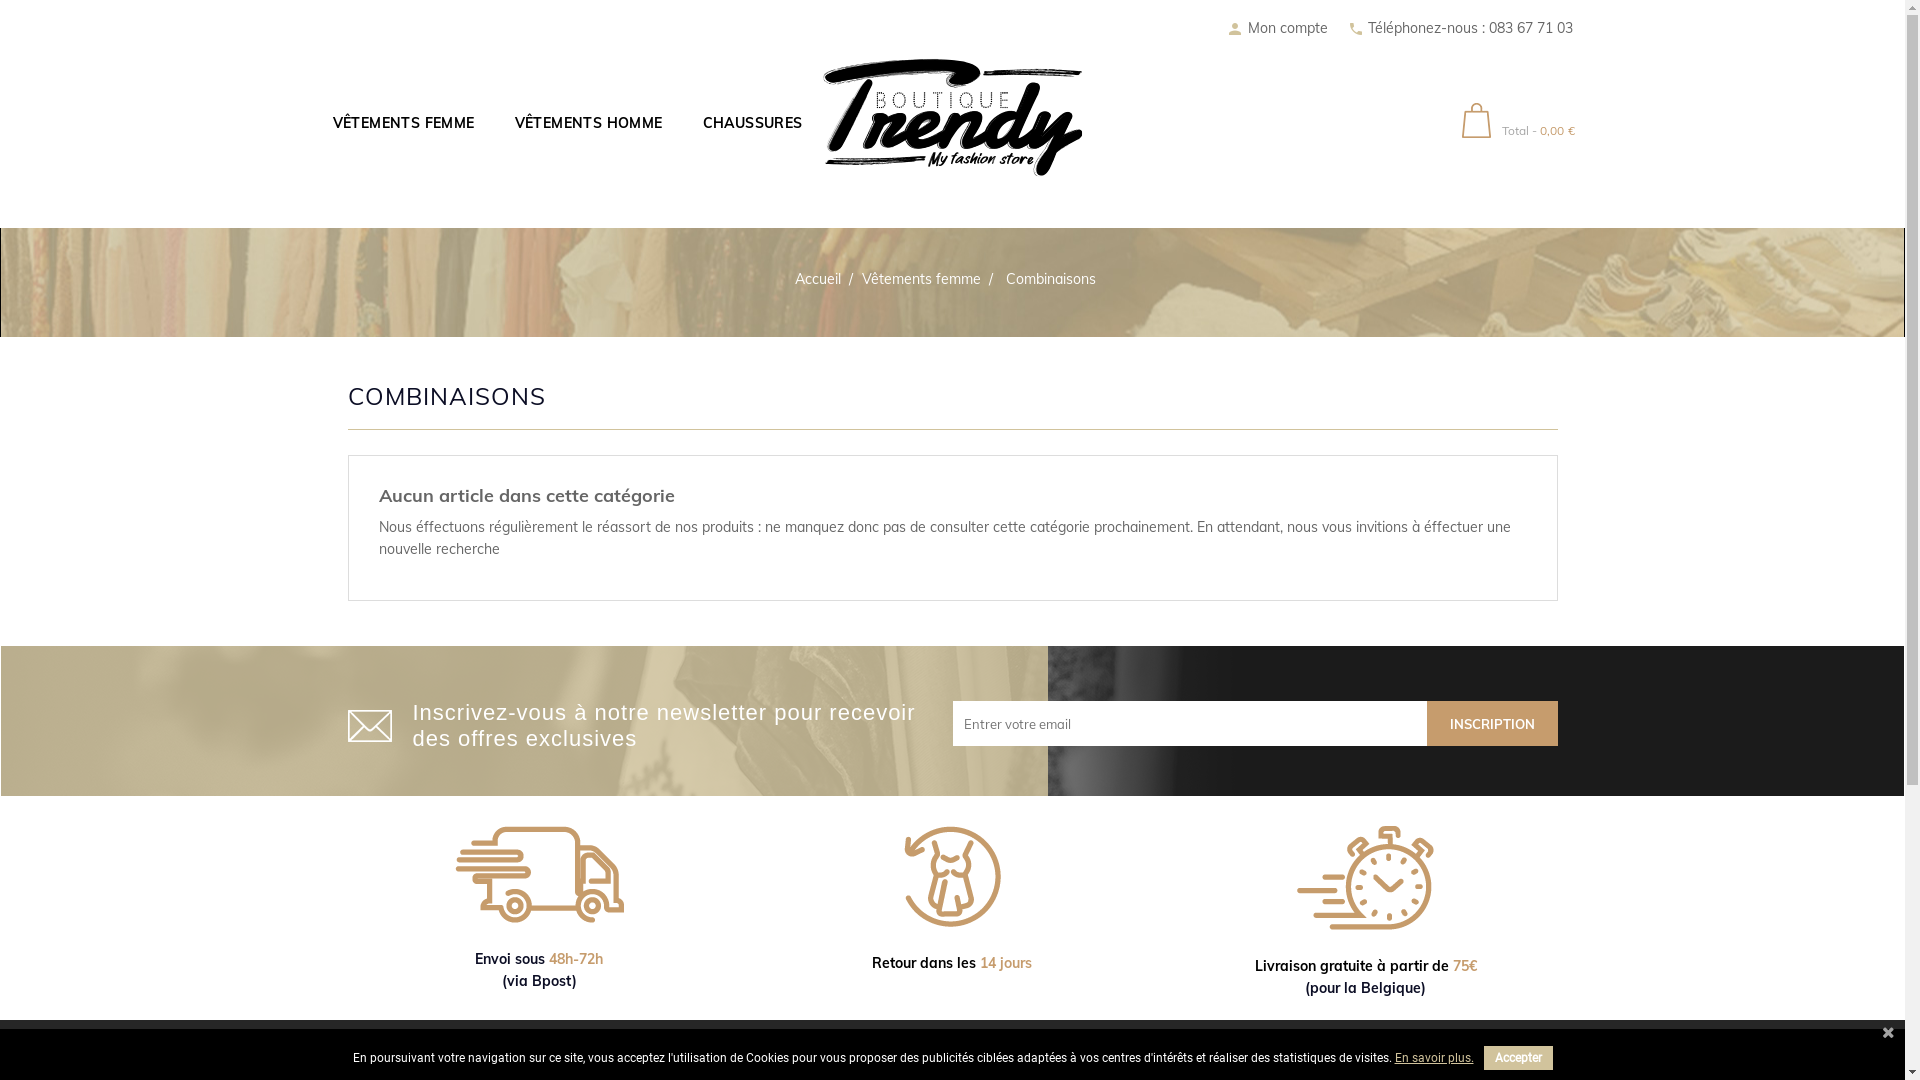  What do you see at coordinates (820, 279) in the screenshot?
I see `Accueil` at bounding box center [820, 279].